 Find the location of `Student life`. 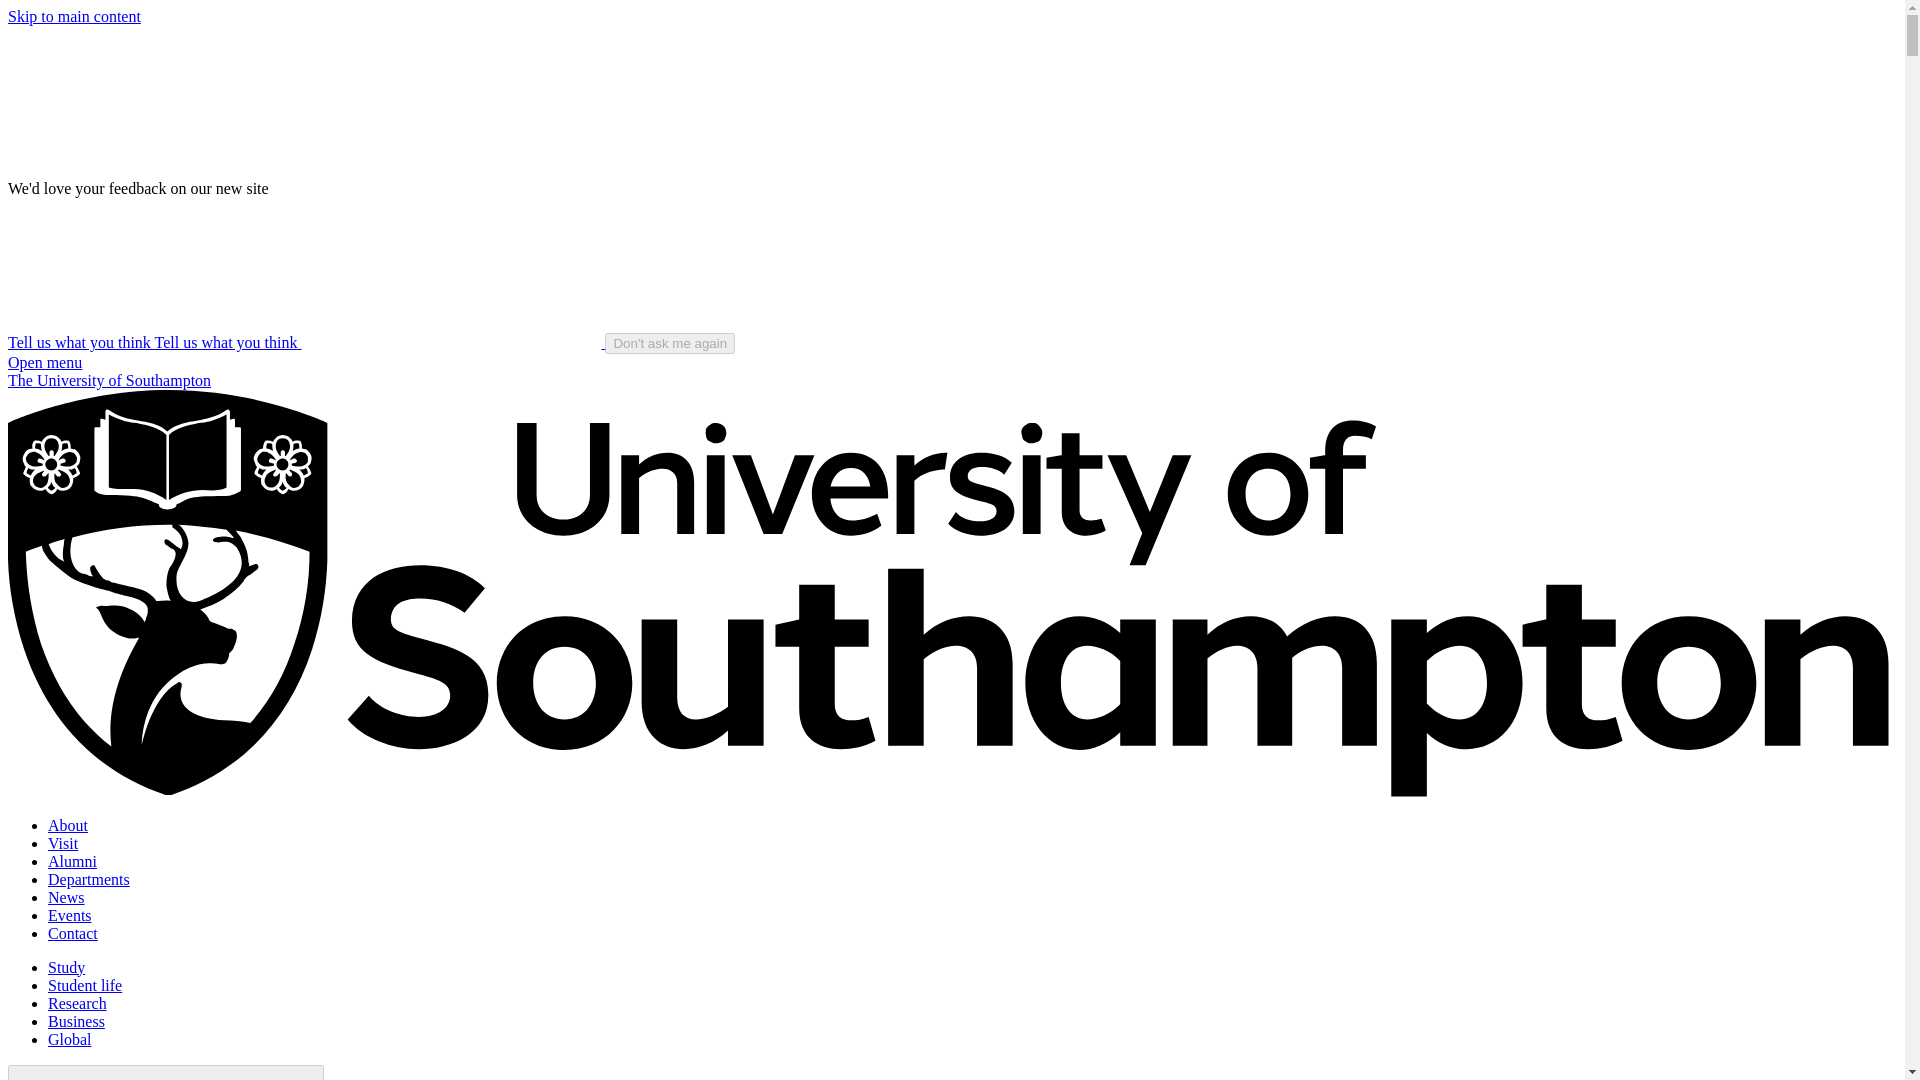

Student life is located at coordinates (85, 985).